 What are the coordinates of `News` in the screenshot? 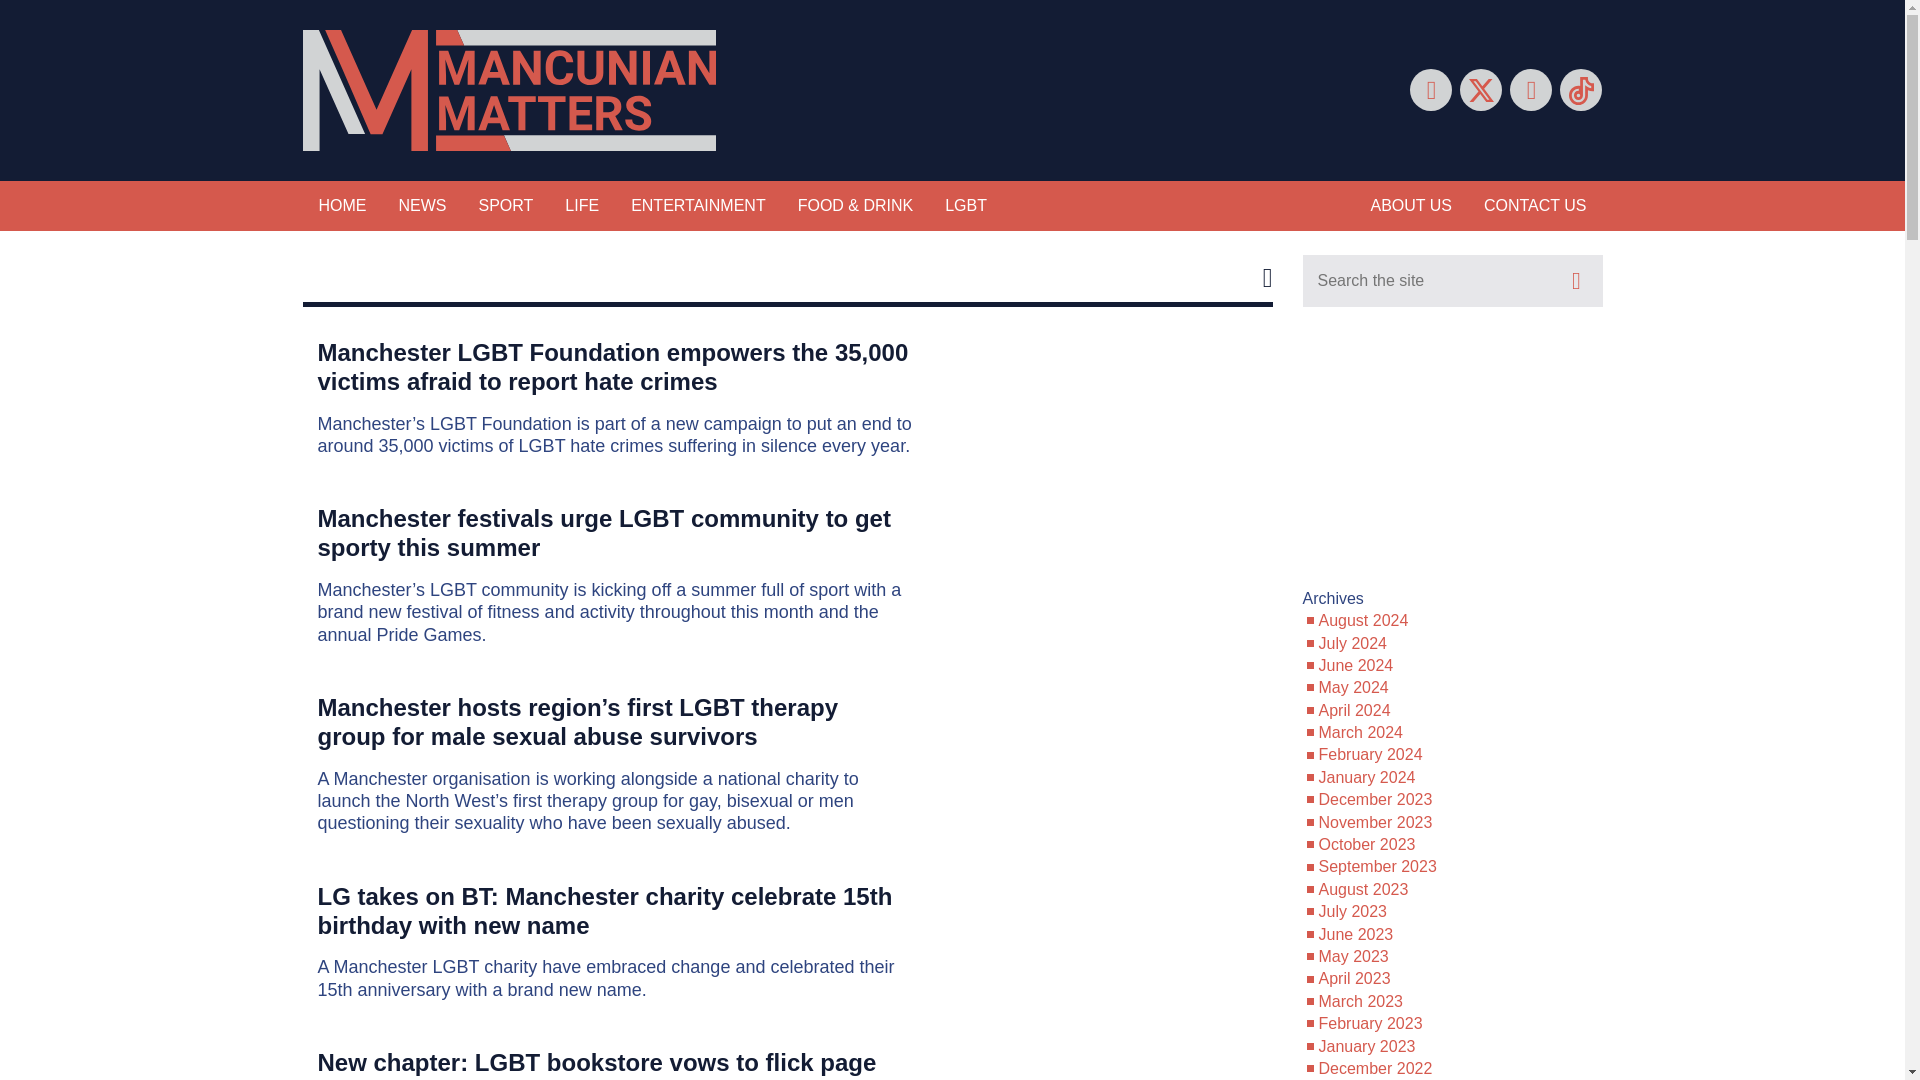 It's located at (422, 206).